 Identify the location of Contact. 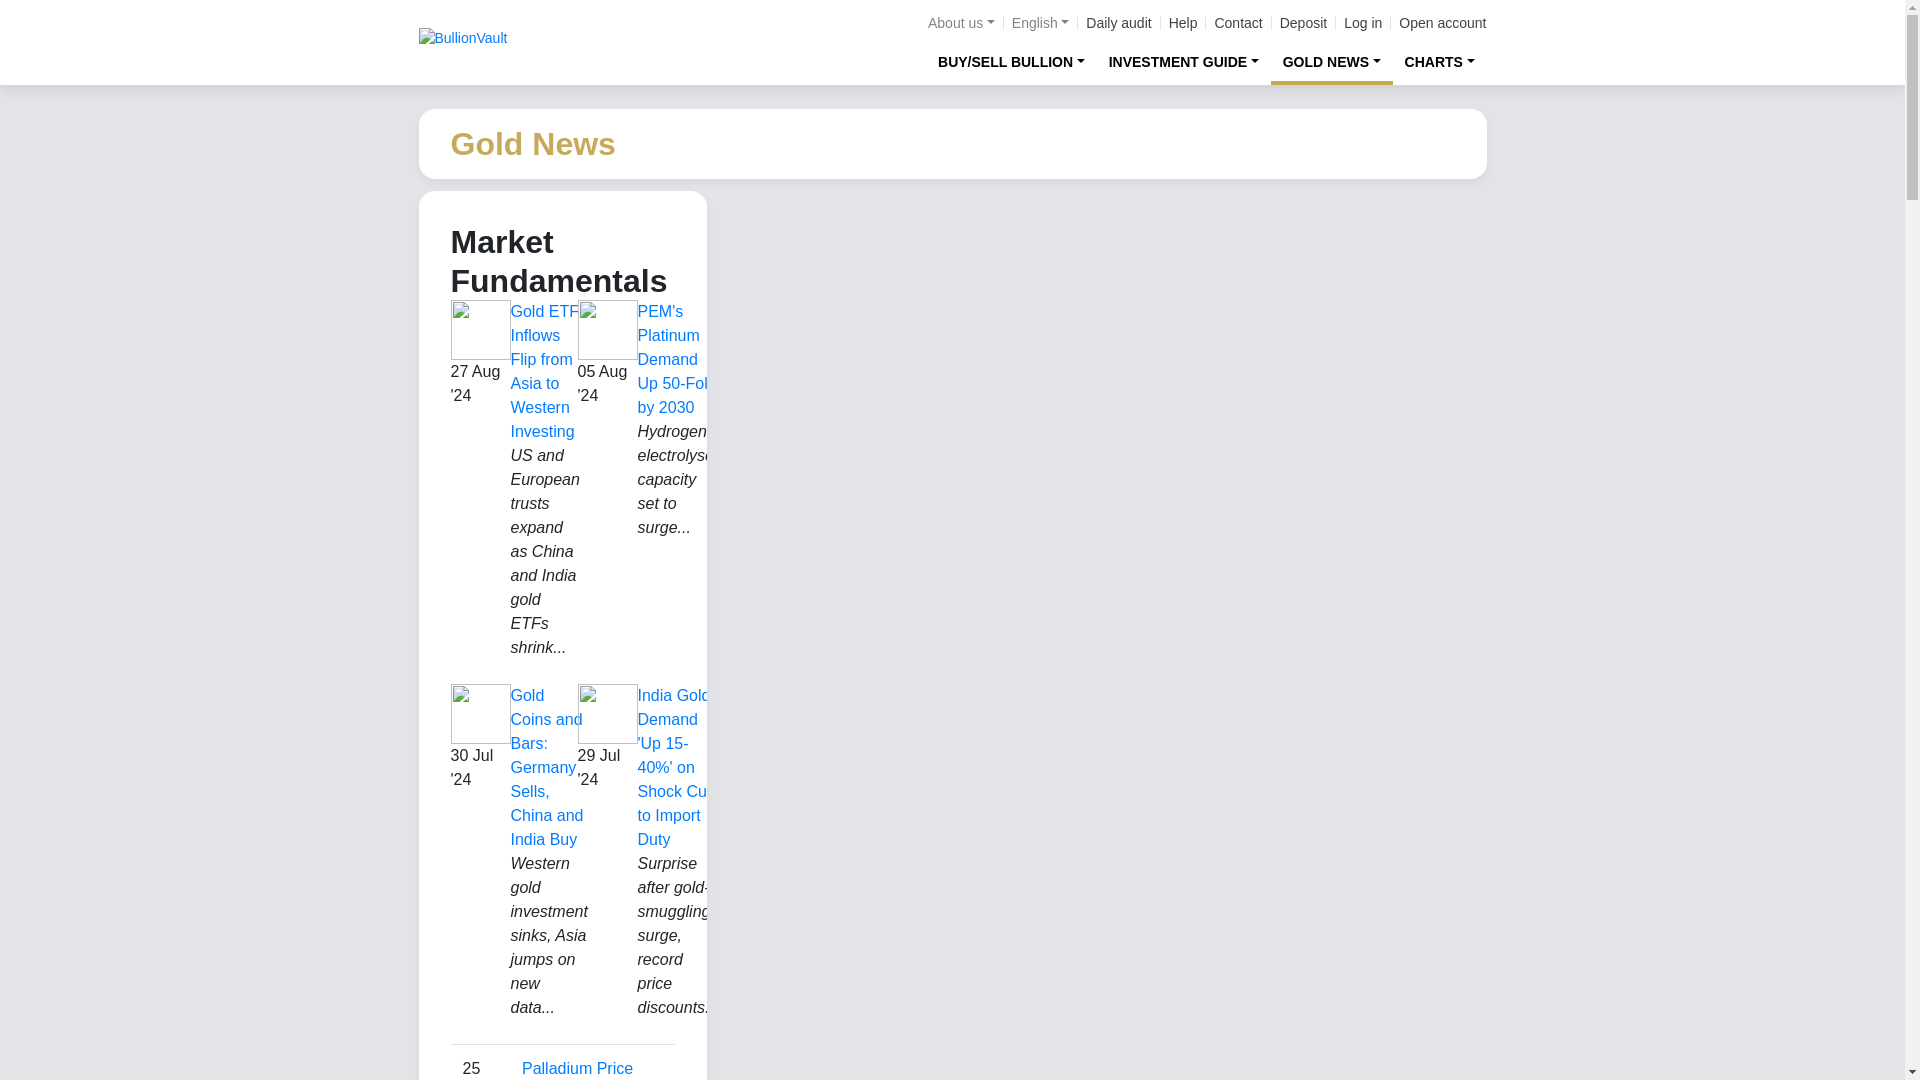
(1237, 23).